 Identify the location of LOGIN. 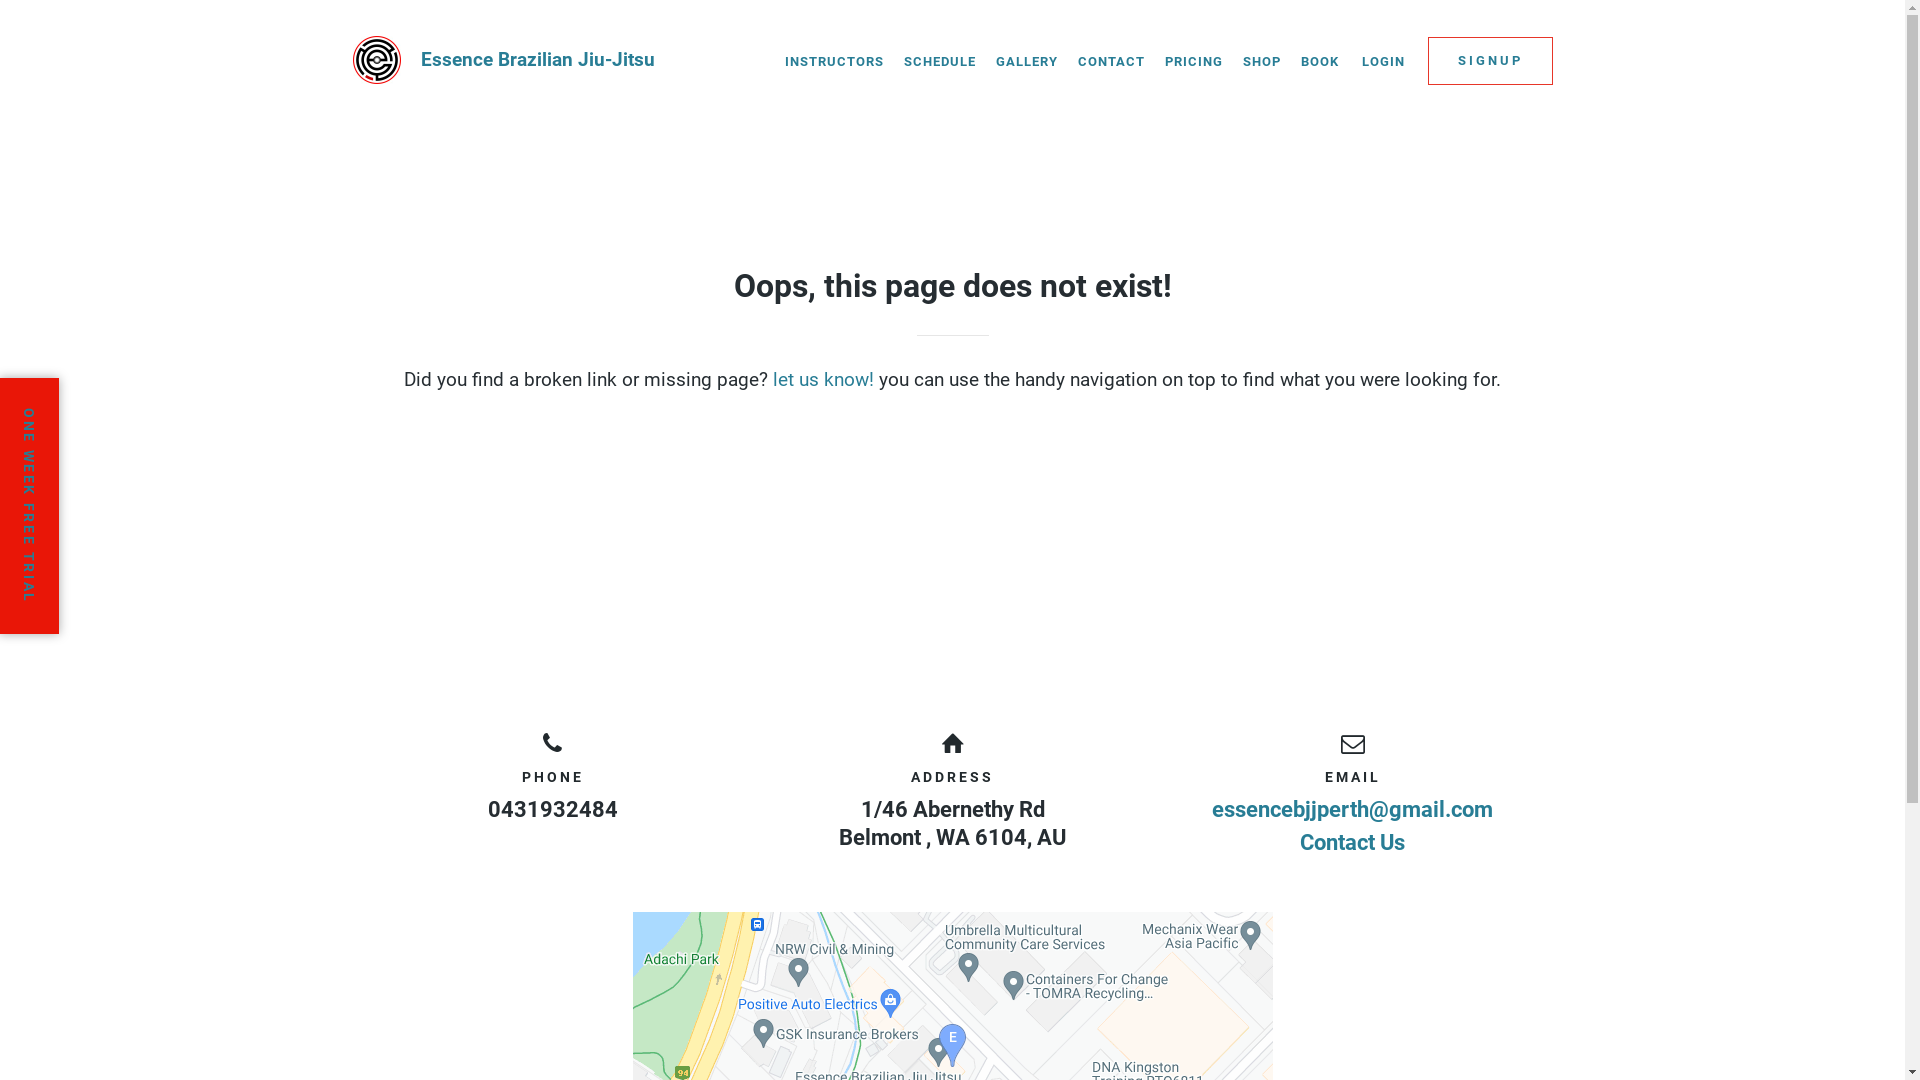
(1384, 62).